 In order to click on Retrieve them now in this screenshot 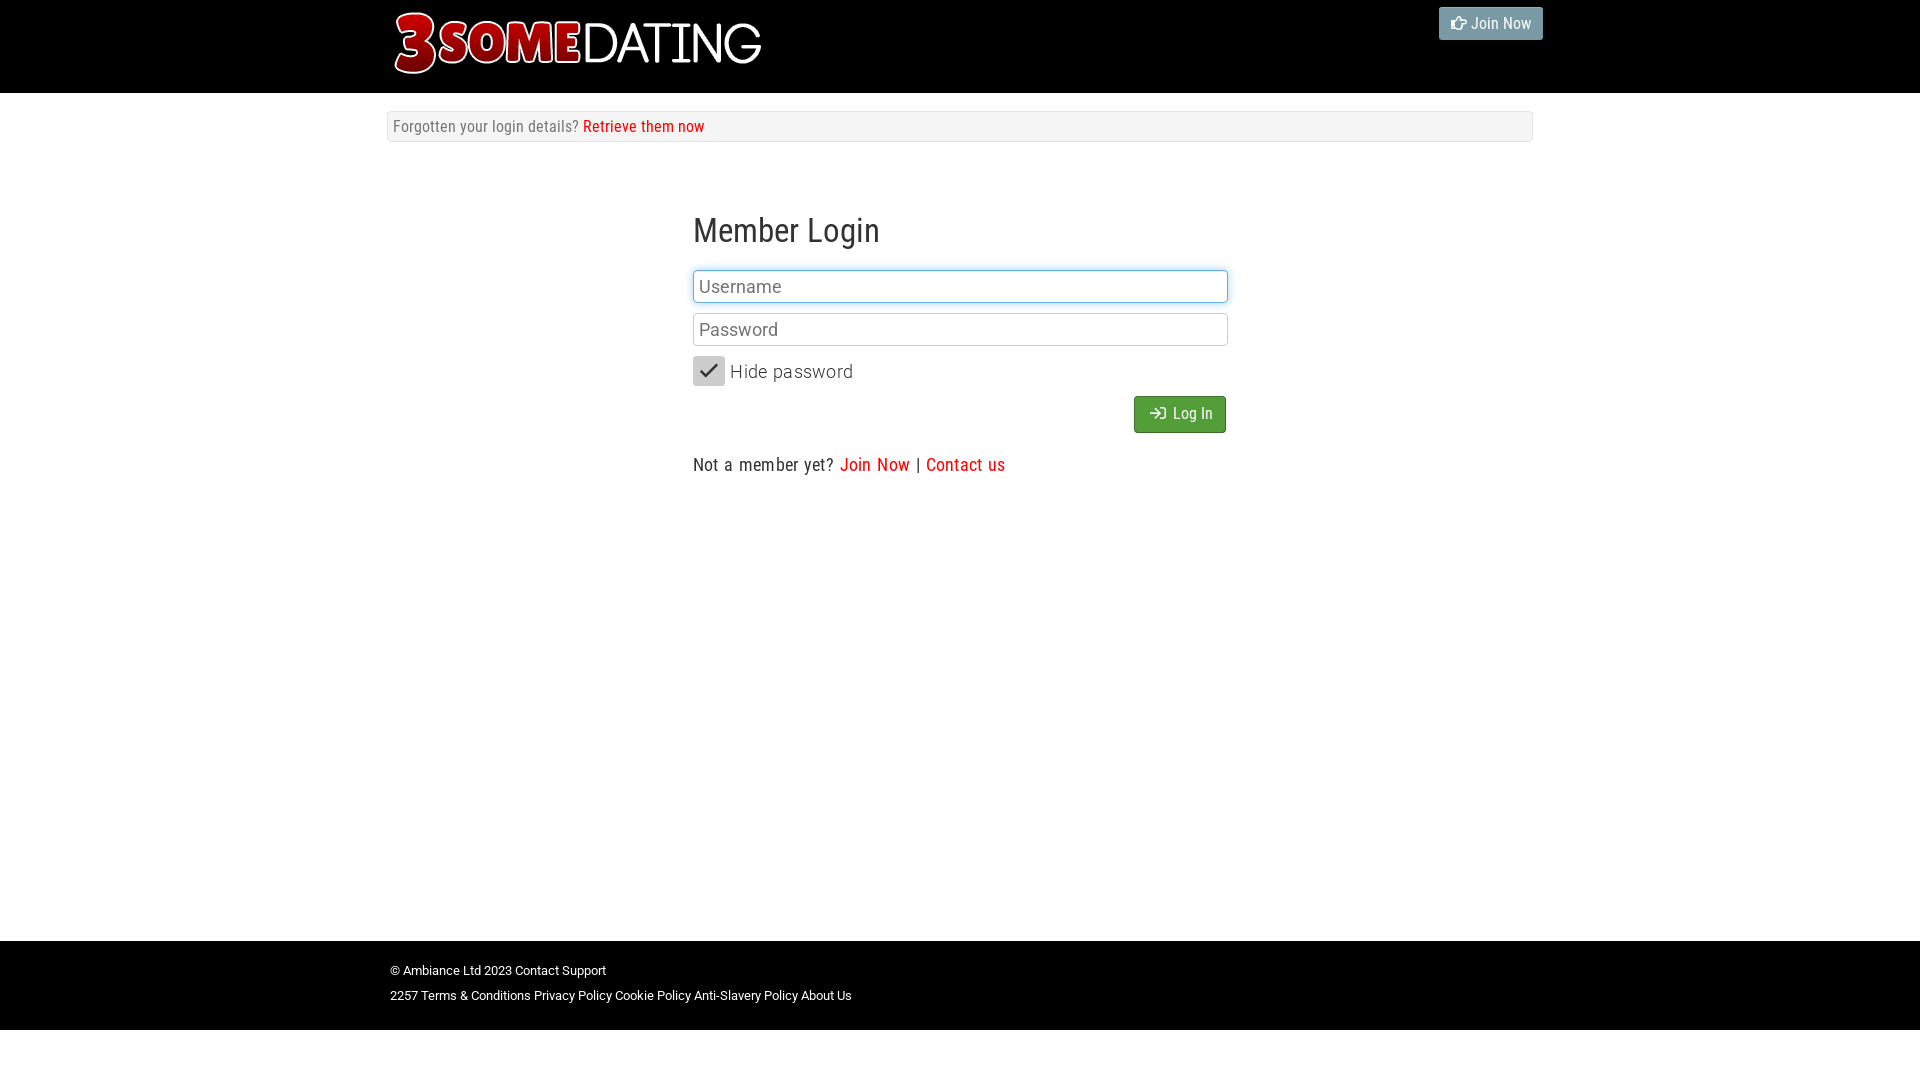, I will do `click(644, 126)`.